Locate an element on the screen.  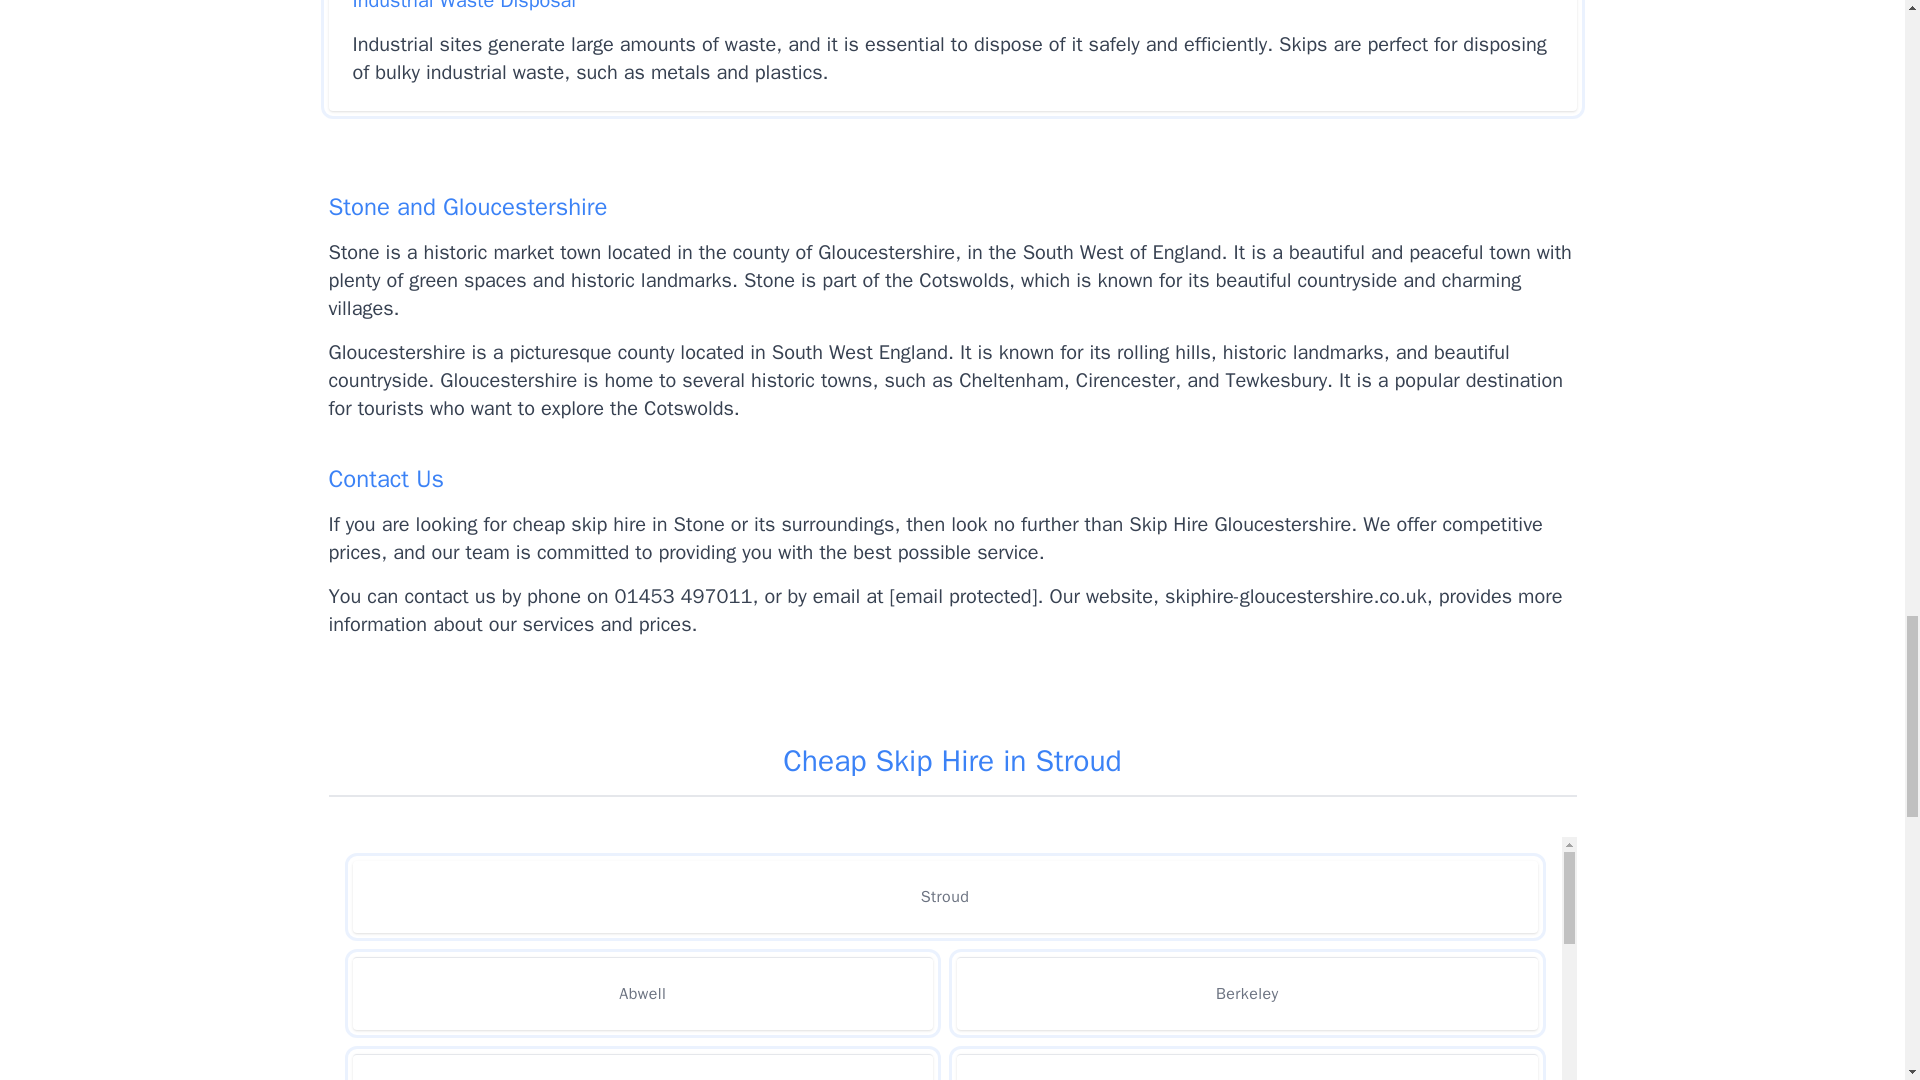
Berkeley Heath is located at coordinates (642, 1067).